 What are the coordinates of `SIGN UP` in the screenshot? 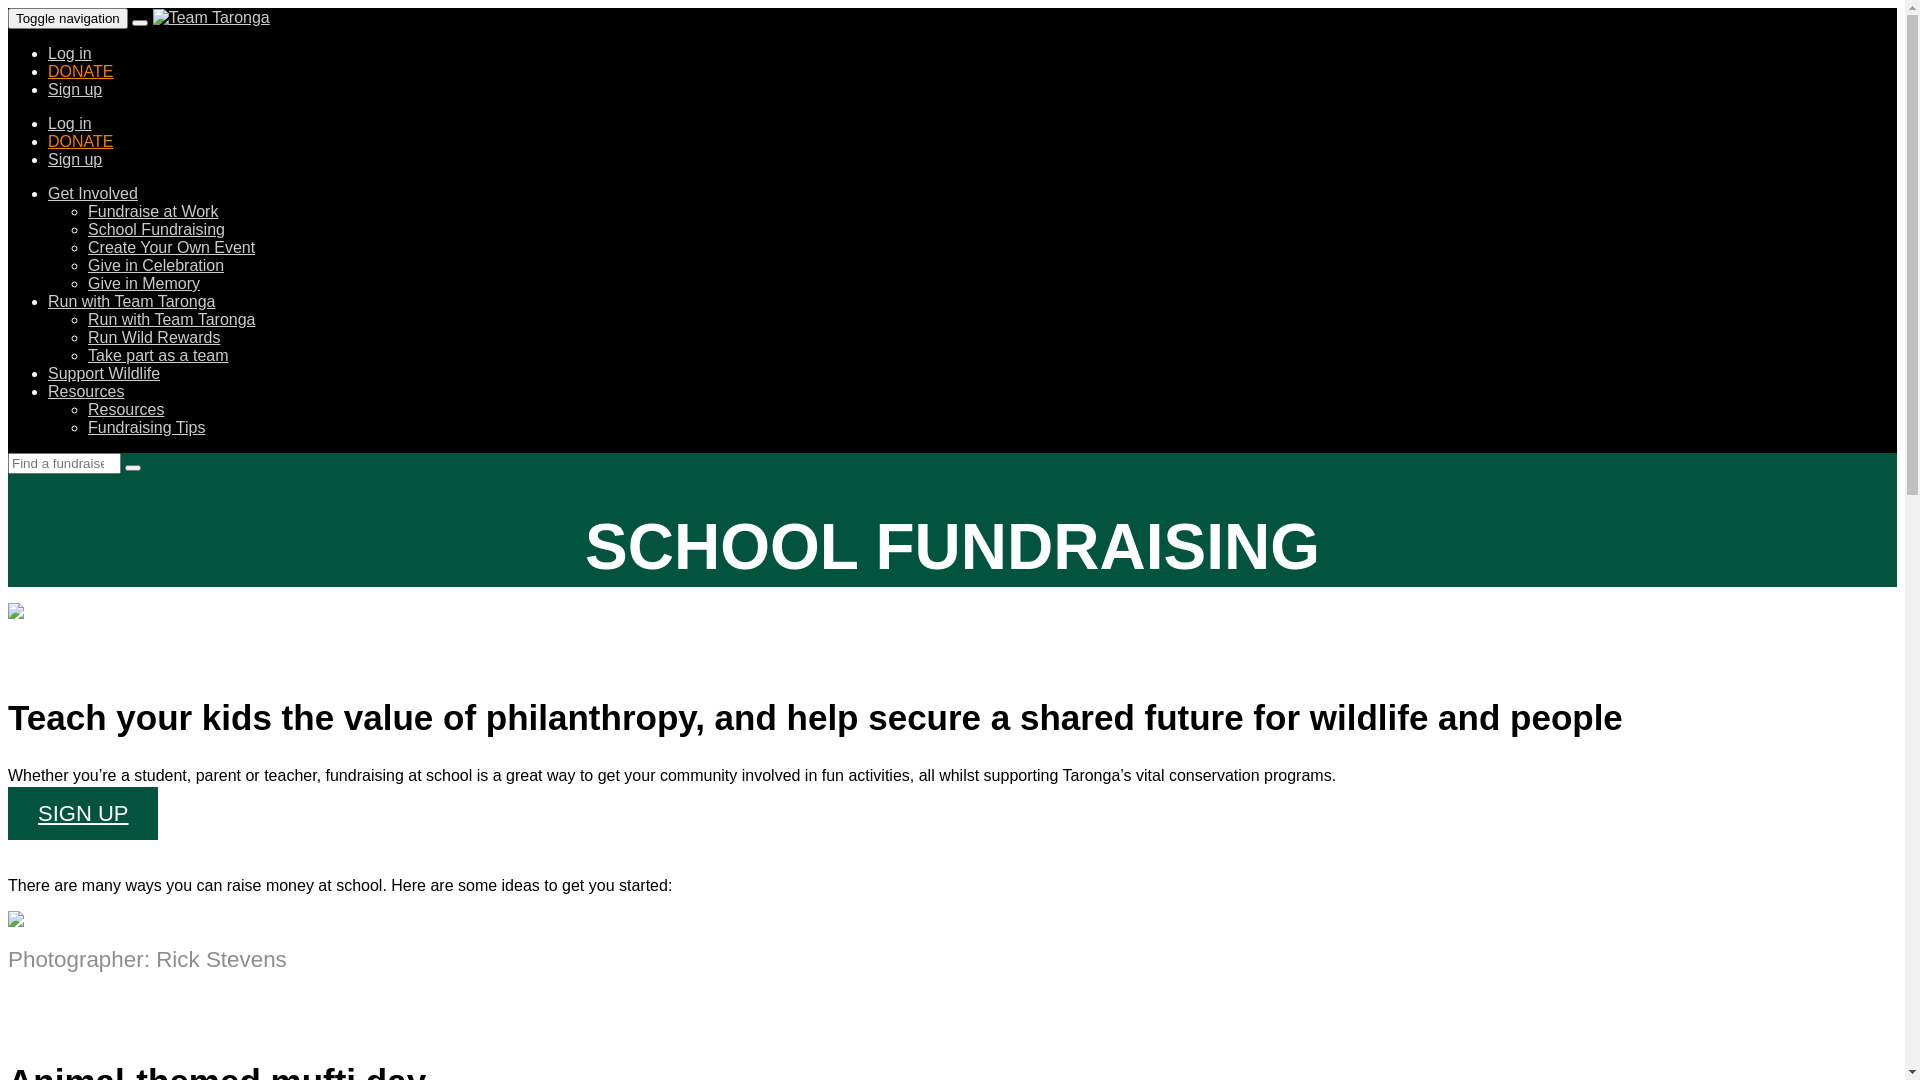 It's located at (83, 814).